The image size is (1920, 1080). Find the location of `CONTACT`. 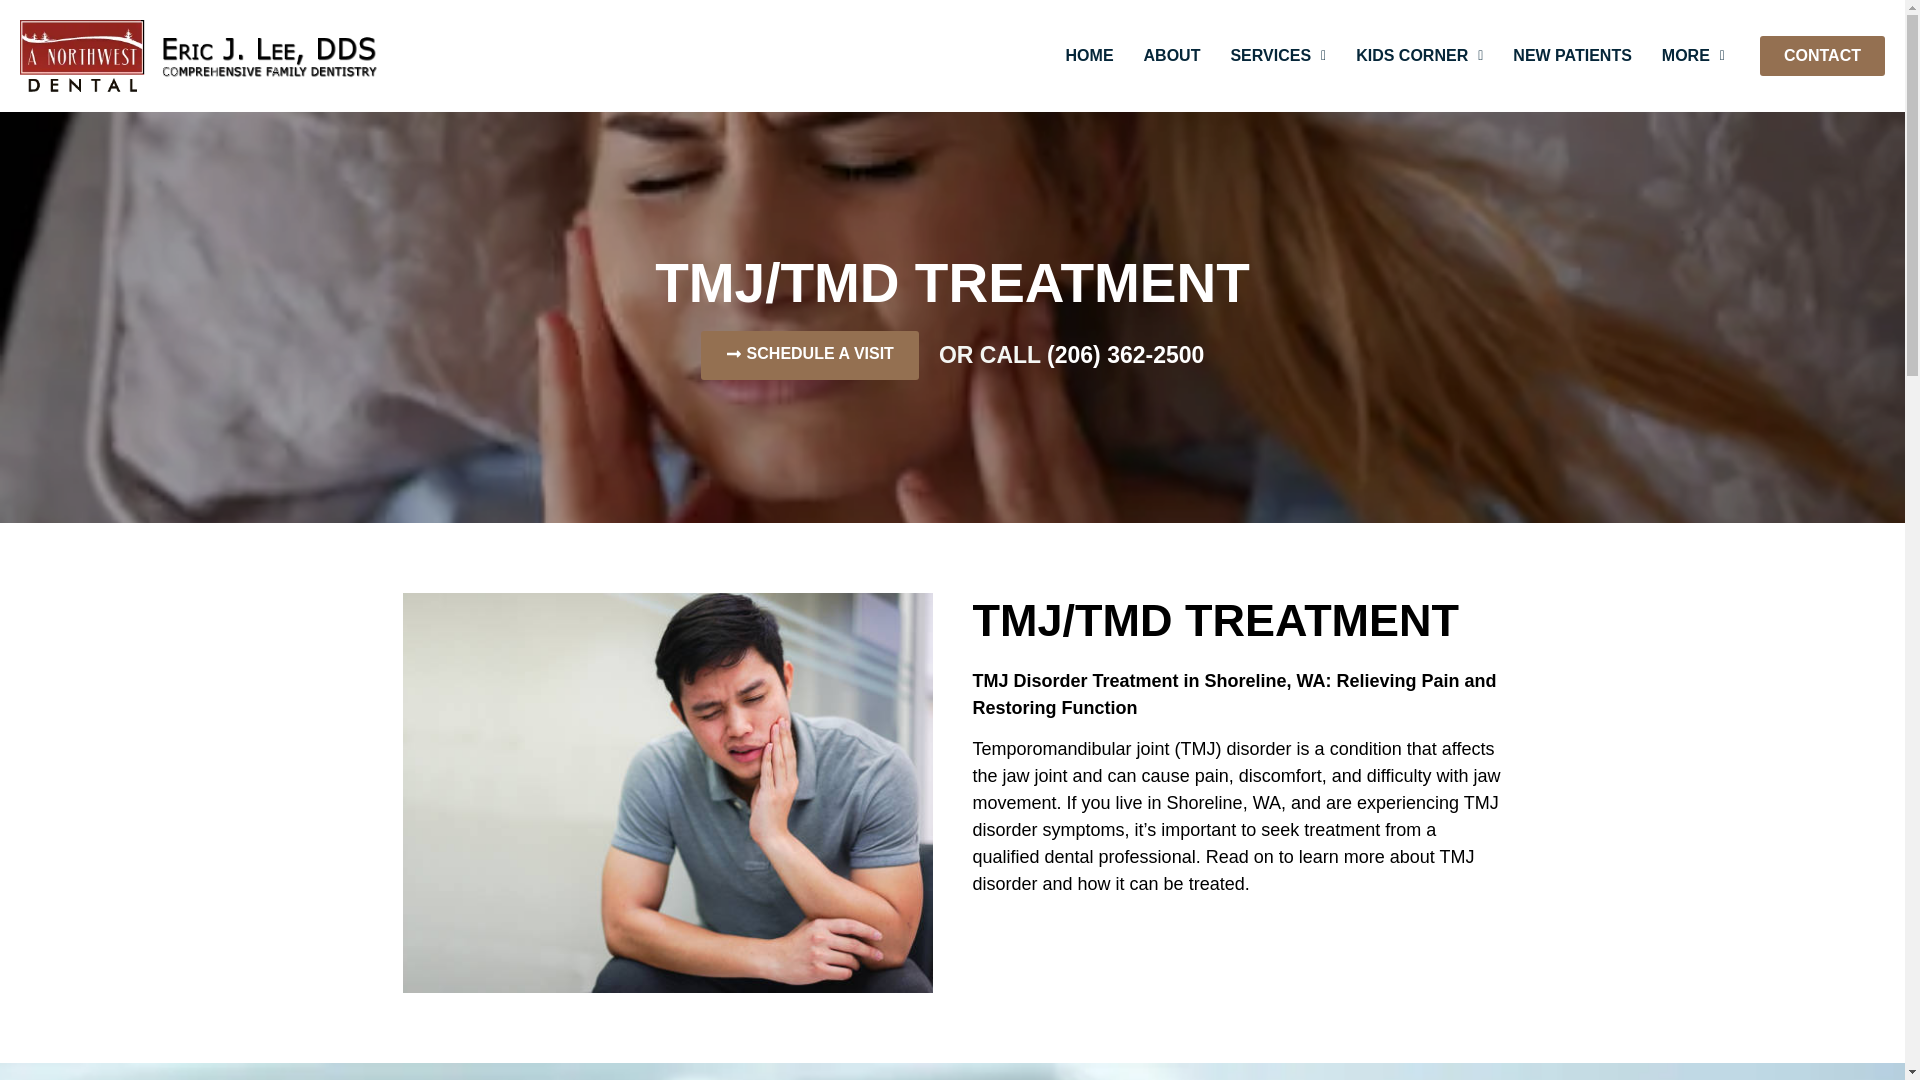

CONTACT is located at coordinates (1822, 55).